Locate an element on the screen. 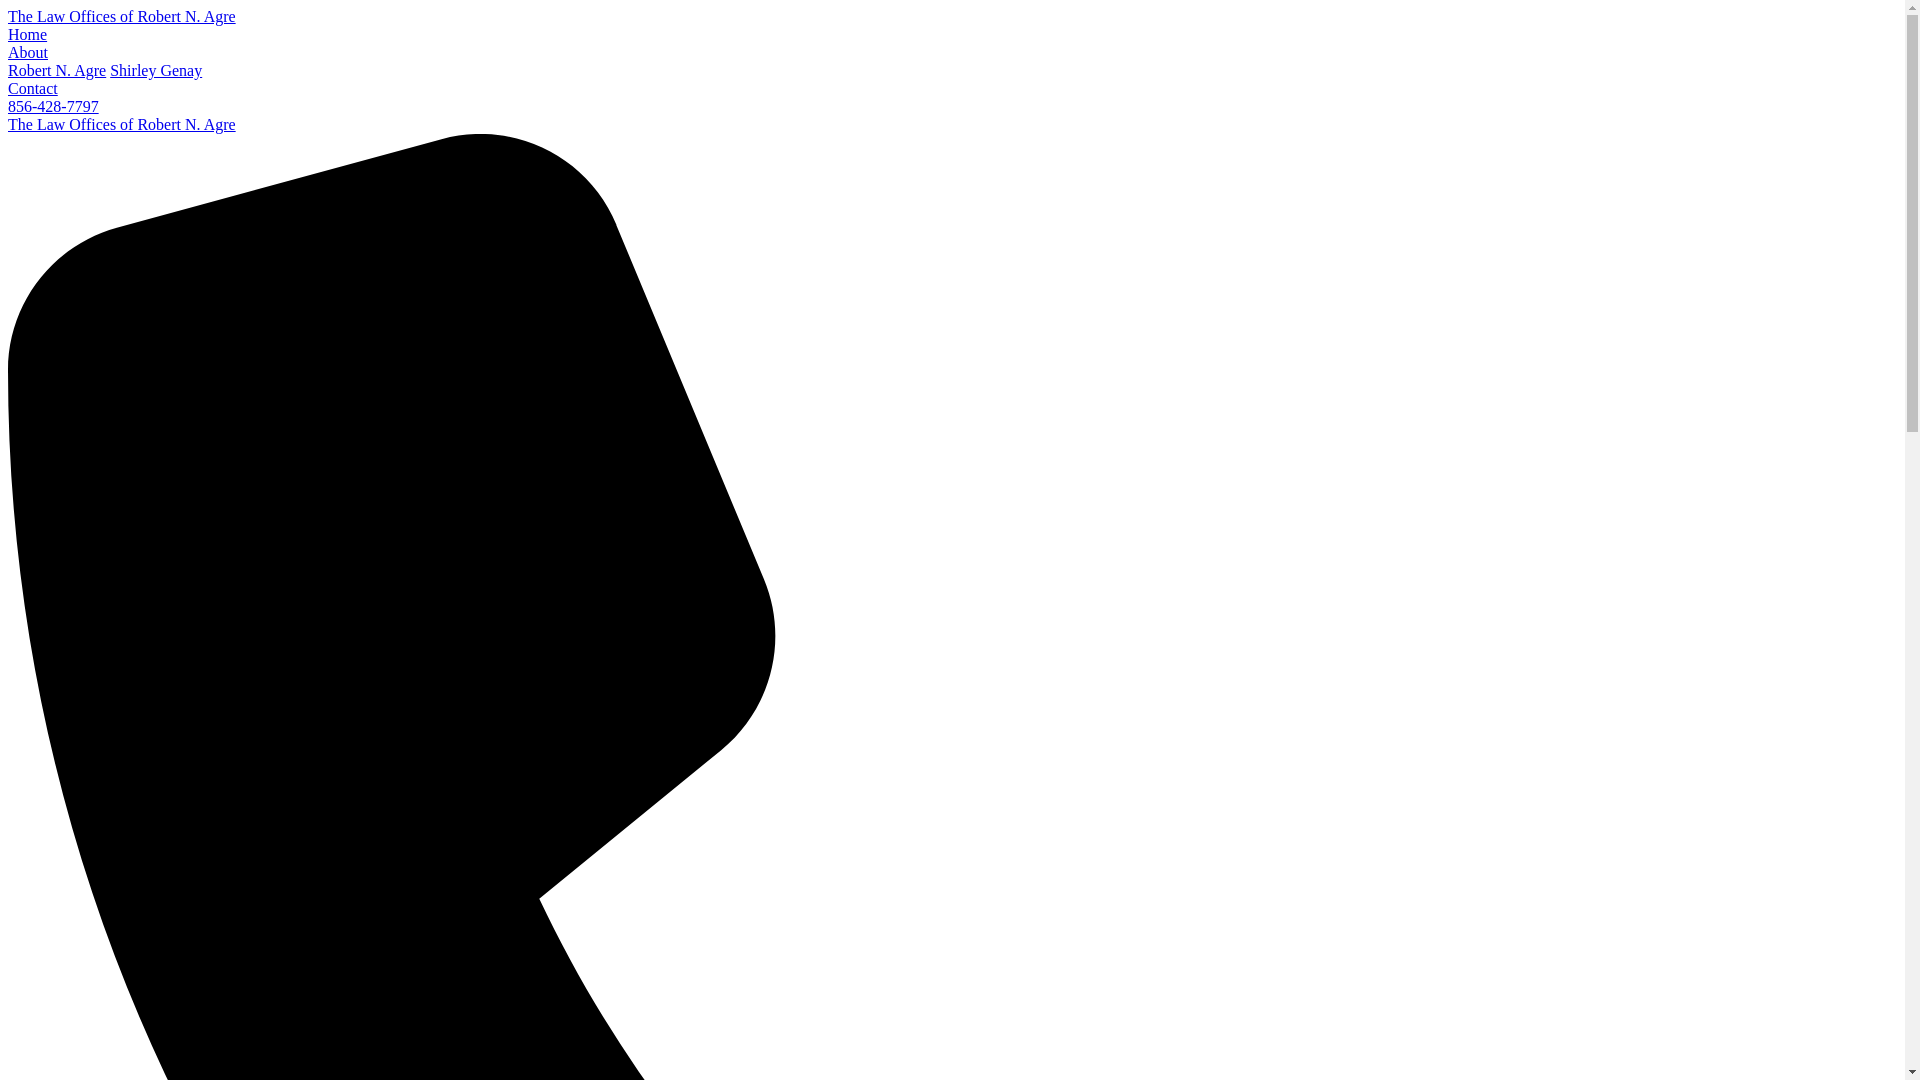 The width and height of the screenshot is (1920, 1080). Contact is located at coordinates (32, 88).